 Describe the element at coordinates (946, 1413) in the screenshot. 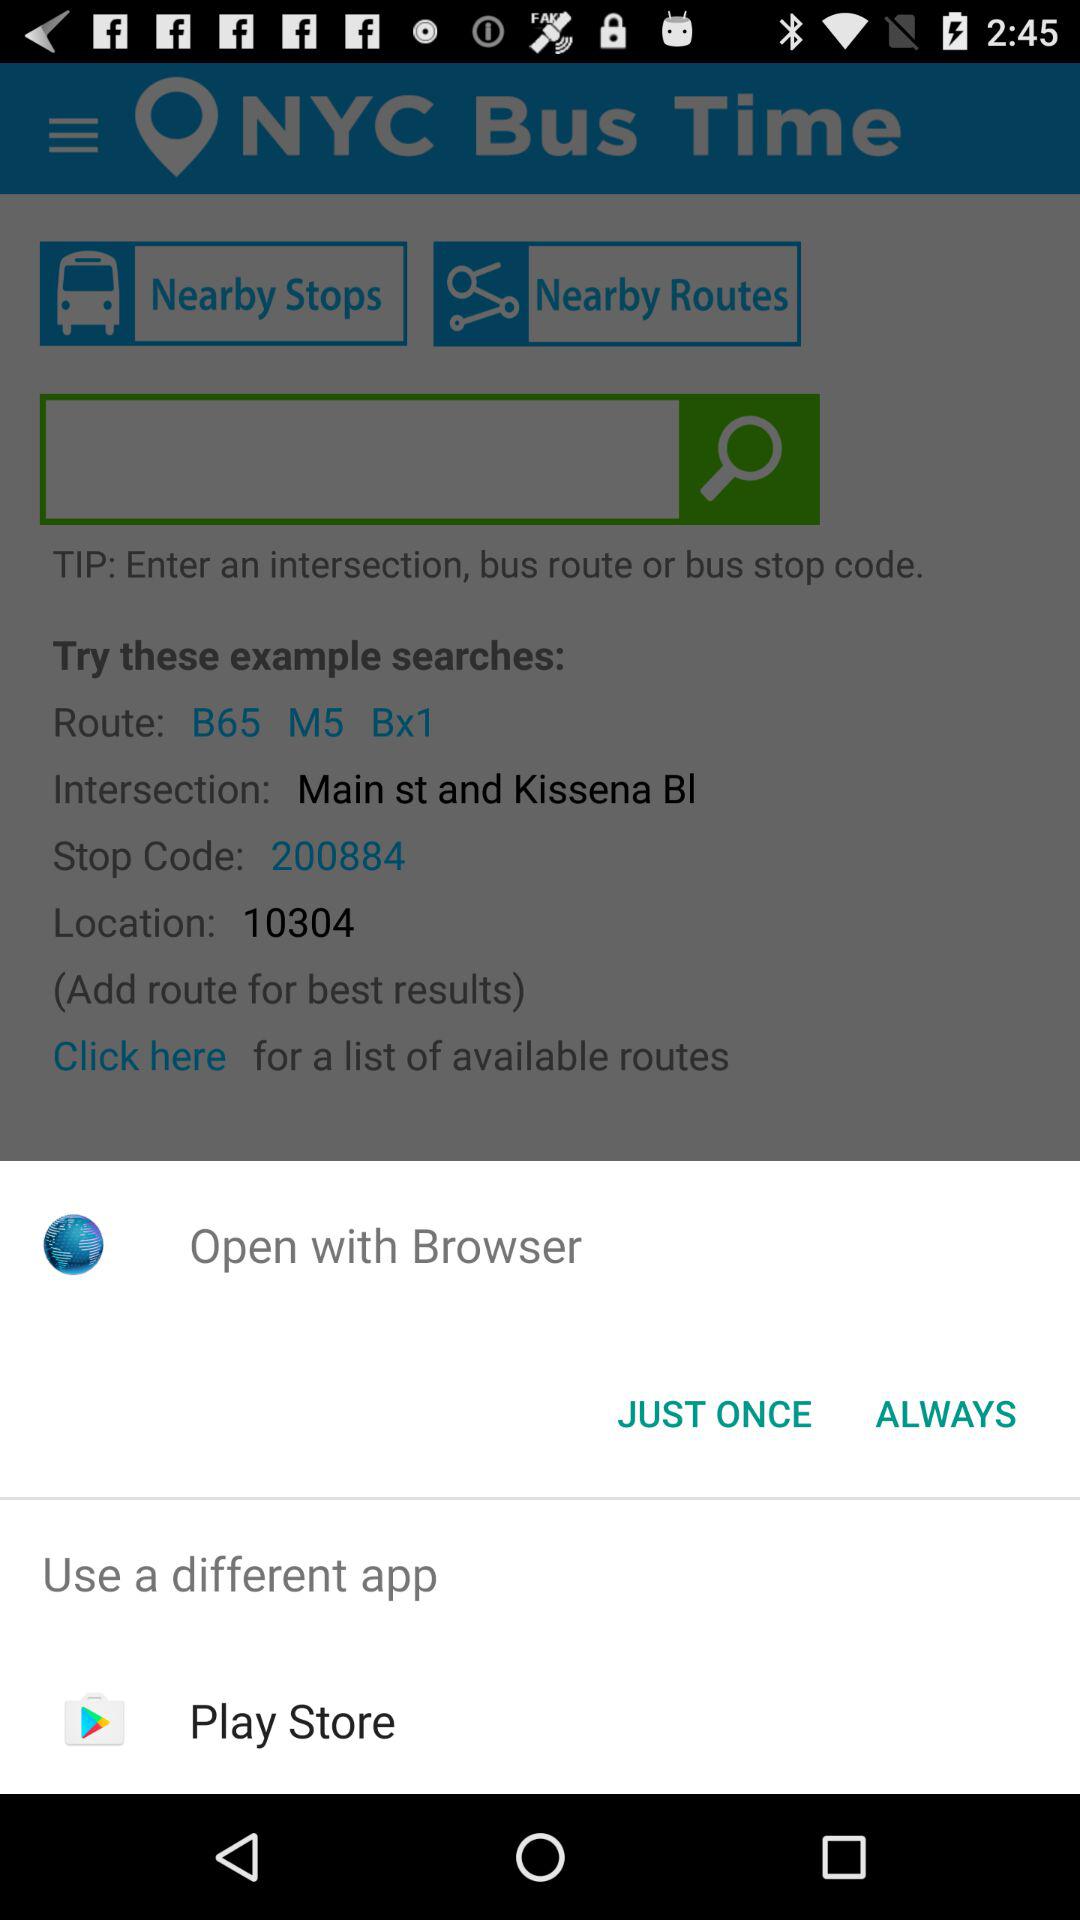

I see `click the button at the bottom right corner` at that location.